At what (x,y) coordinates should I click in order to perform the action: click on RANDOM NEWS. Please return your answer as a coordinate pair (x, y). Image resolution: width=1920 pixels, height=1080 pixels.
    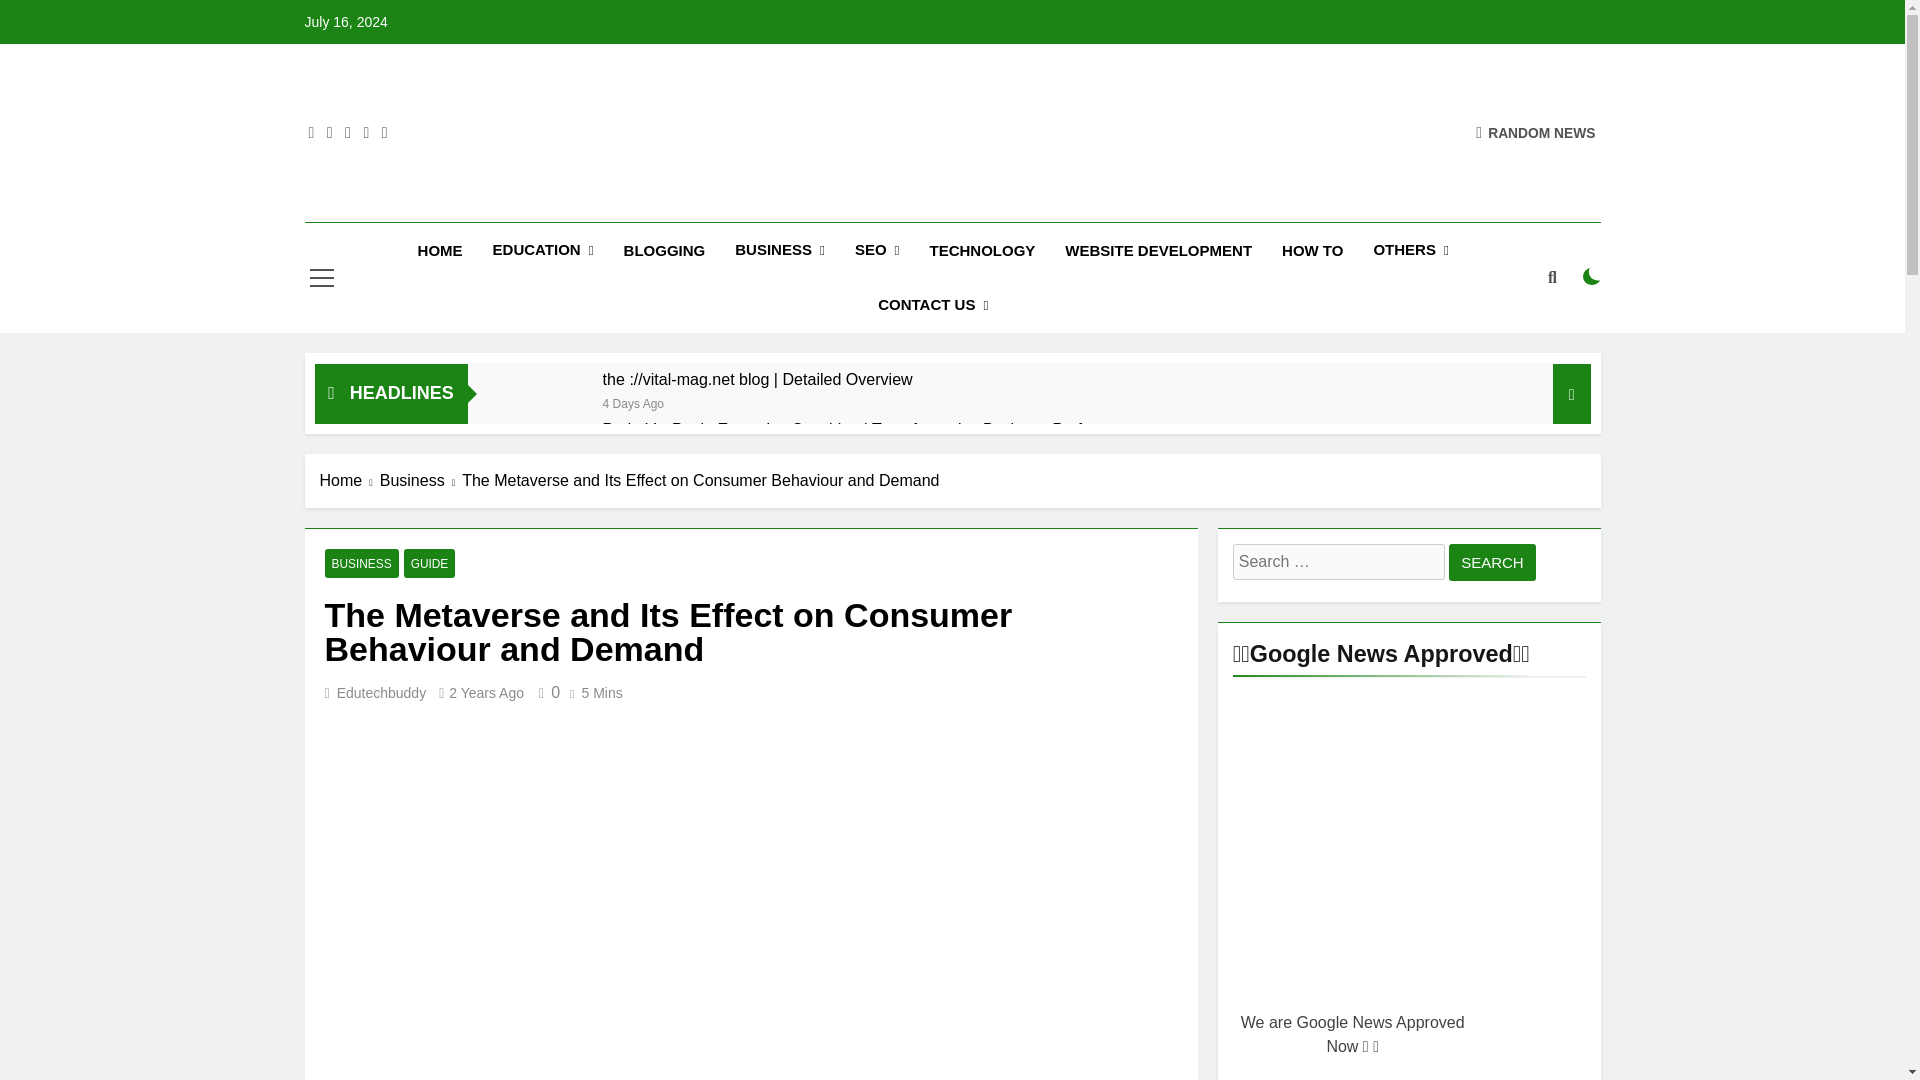
    Looking at the image, I should click on (1536, 132).